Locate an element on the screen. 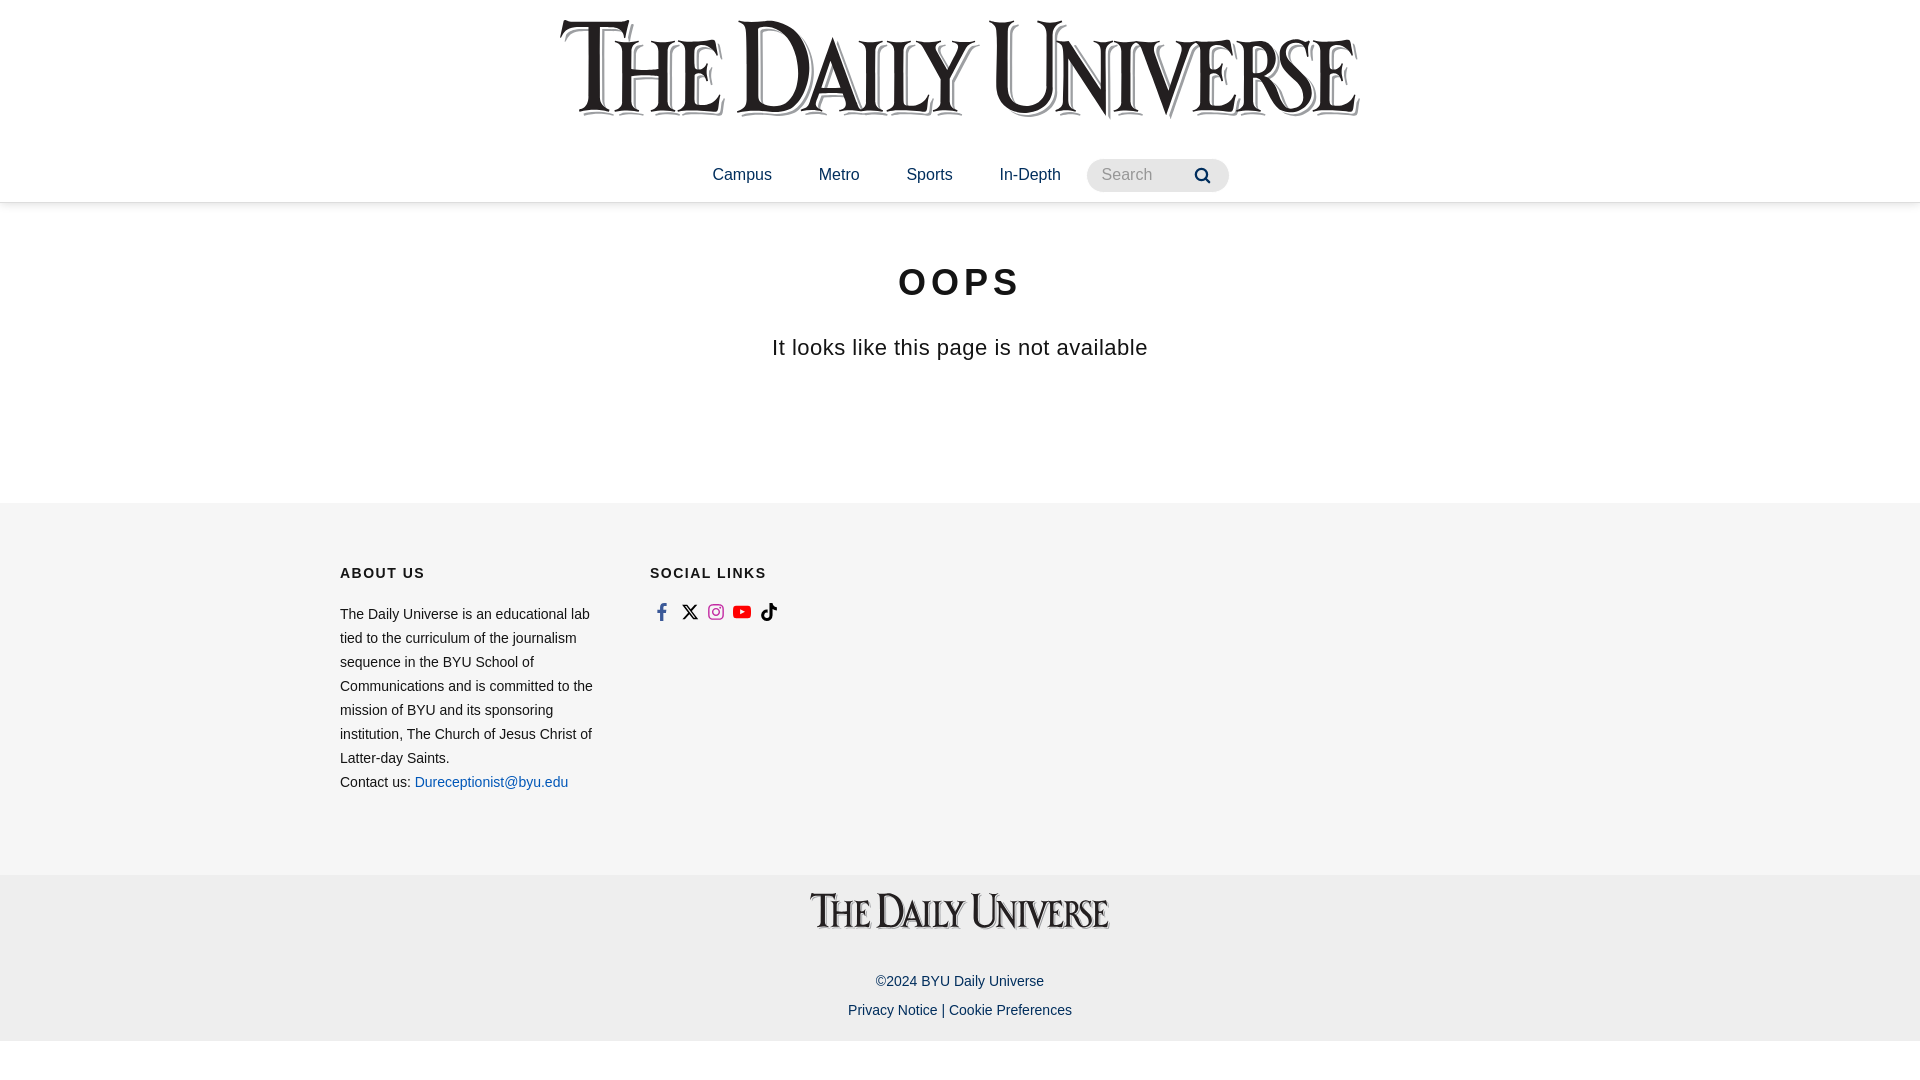 The image size is (1920, 1080). Metro is located at coordinates (838, 176).